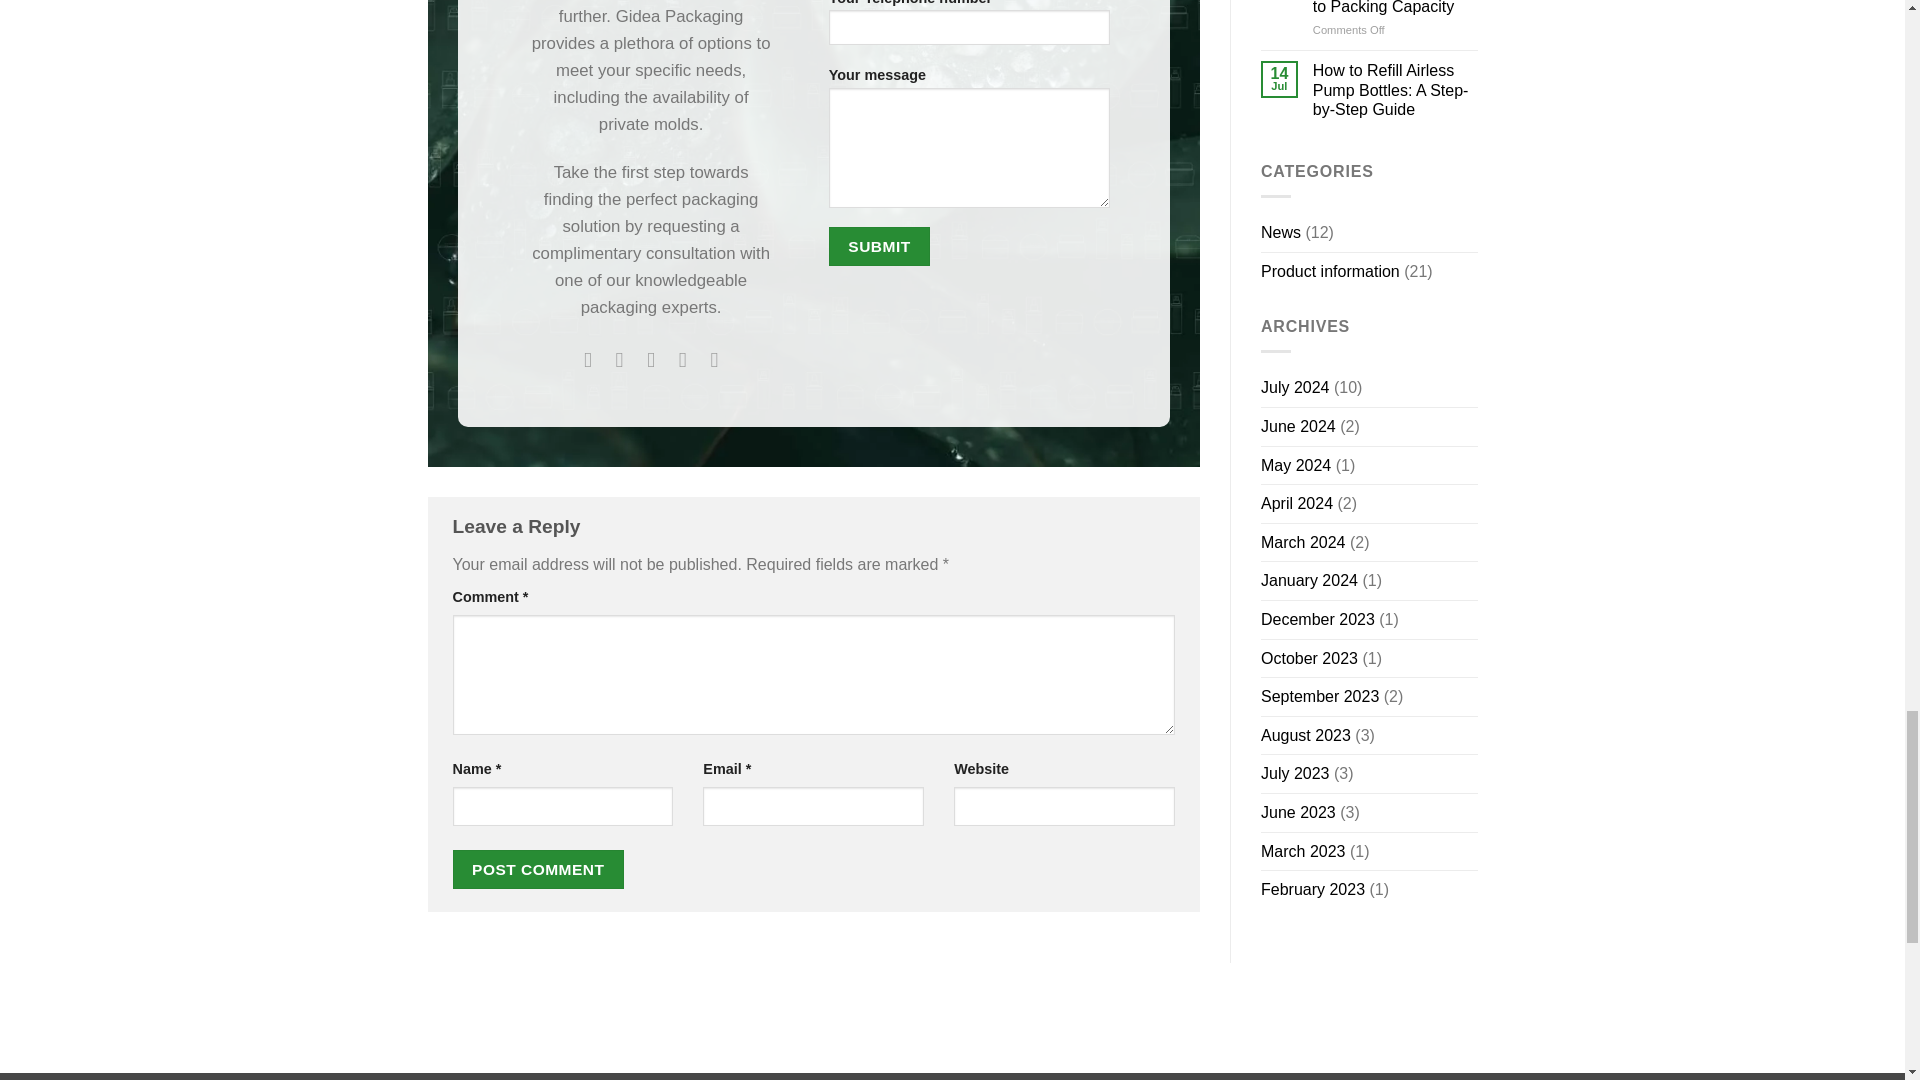 The width and height of the screenshot is (1920, 1080). What do you see at coordinates (538, 868) in the screenshot?
I see `Post Comment` at bounding box center [538, 868].